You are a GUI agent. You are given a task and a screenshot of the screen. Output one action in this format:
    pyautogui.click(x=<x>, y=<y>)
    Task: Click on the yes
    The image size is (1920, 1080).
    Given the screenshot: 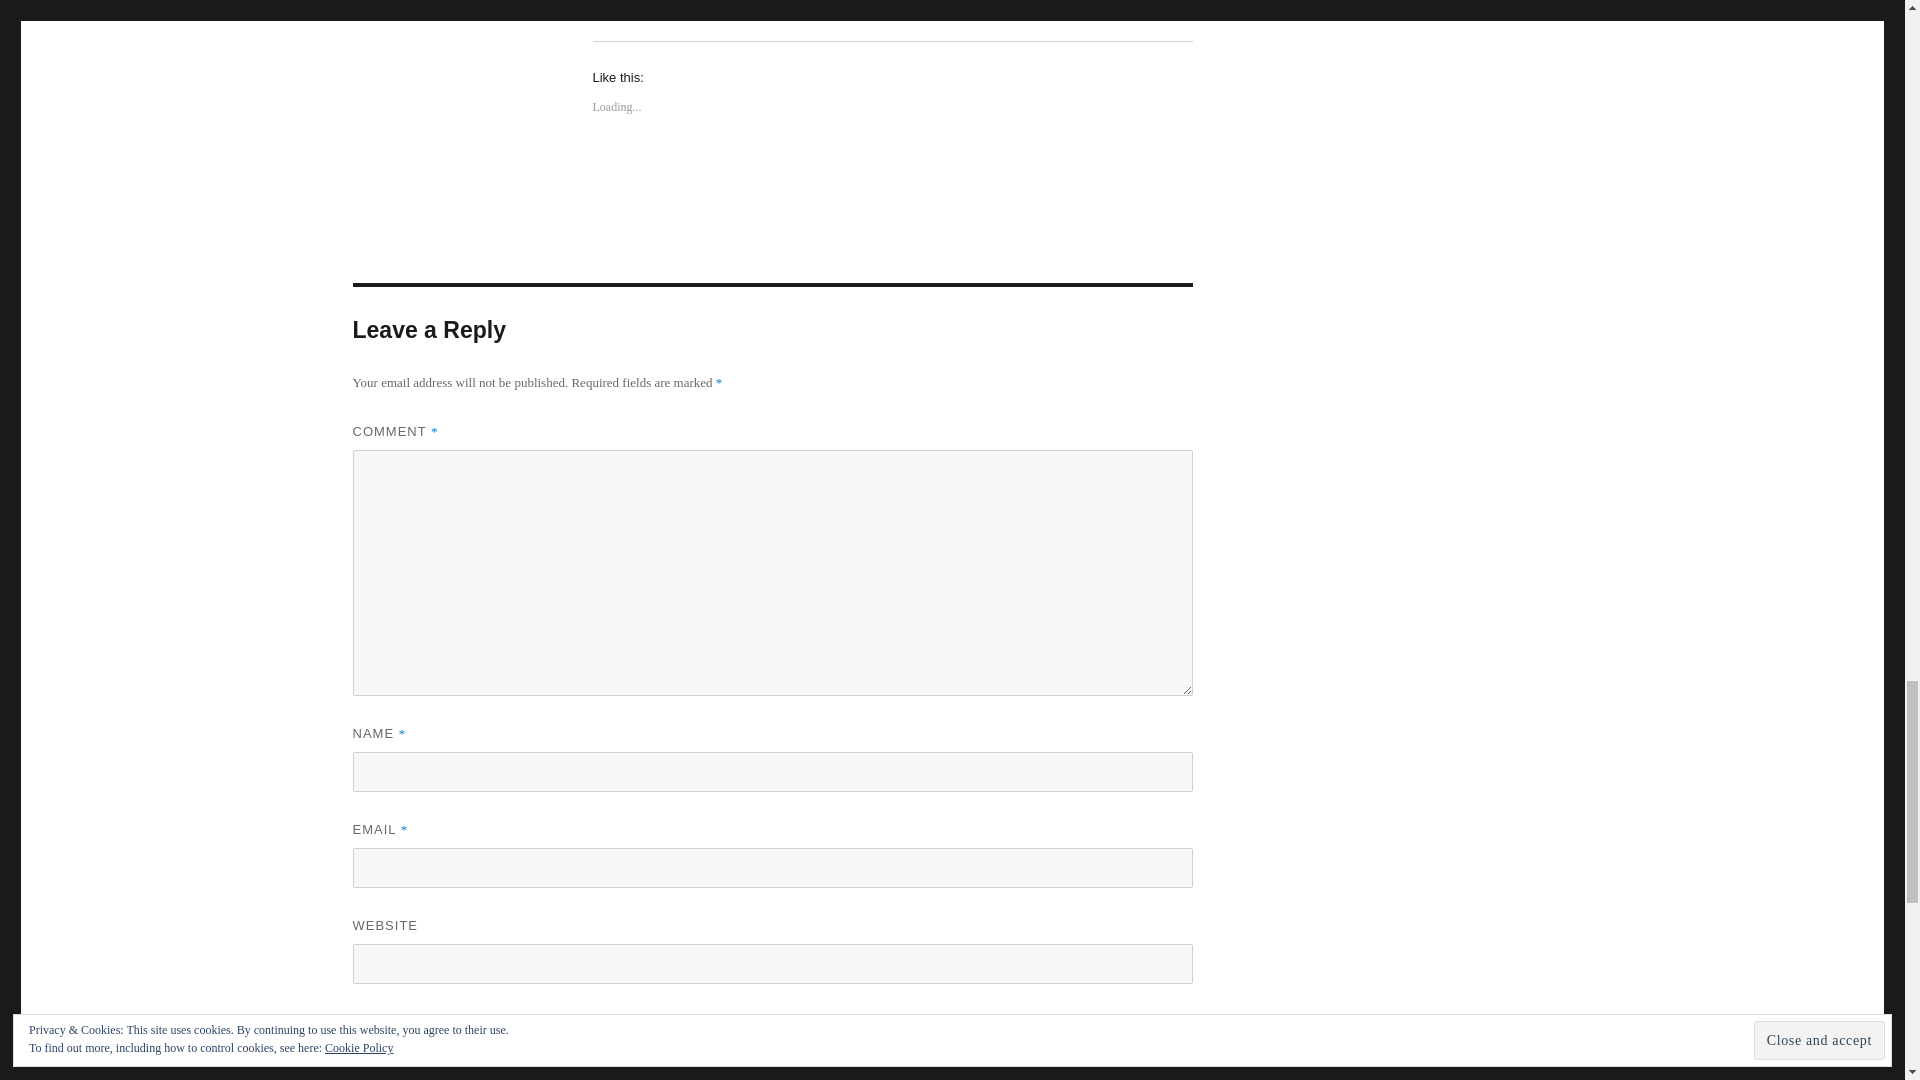 What is the action you would take?
    pyautogui.click(x=358, y=1024)
    